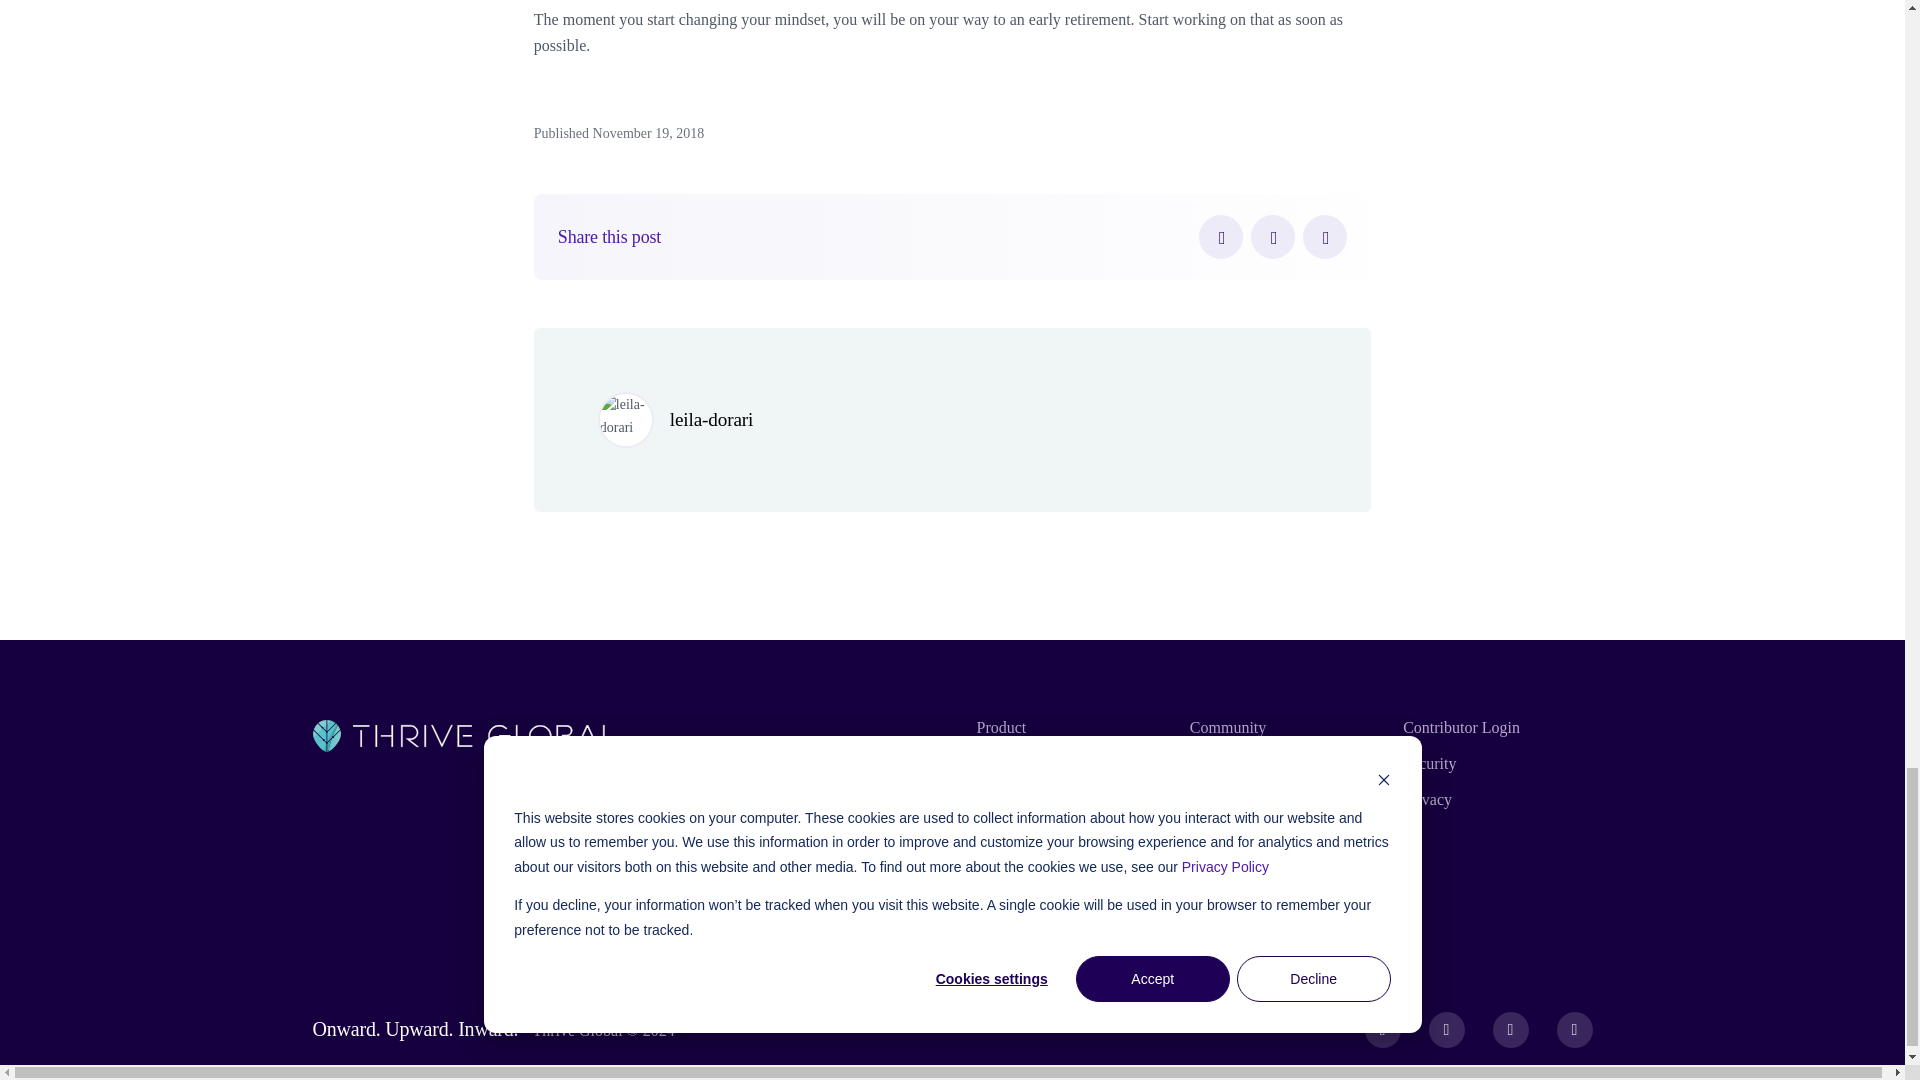 The height and width of the screenshot is (1080, 1920). I want to click on Facebook, so click(1220, 236).